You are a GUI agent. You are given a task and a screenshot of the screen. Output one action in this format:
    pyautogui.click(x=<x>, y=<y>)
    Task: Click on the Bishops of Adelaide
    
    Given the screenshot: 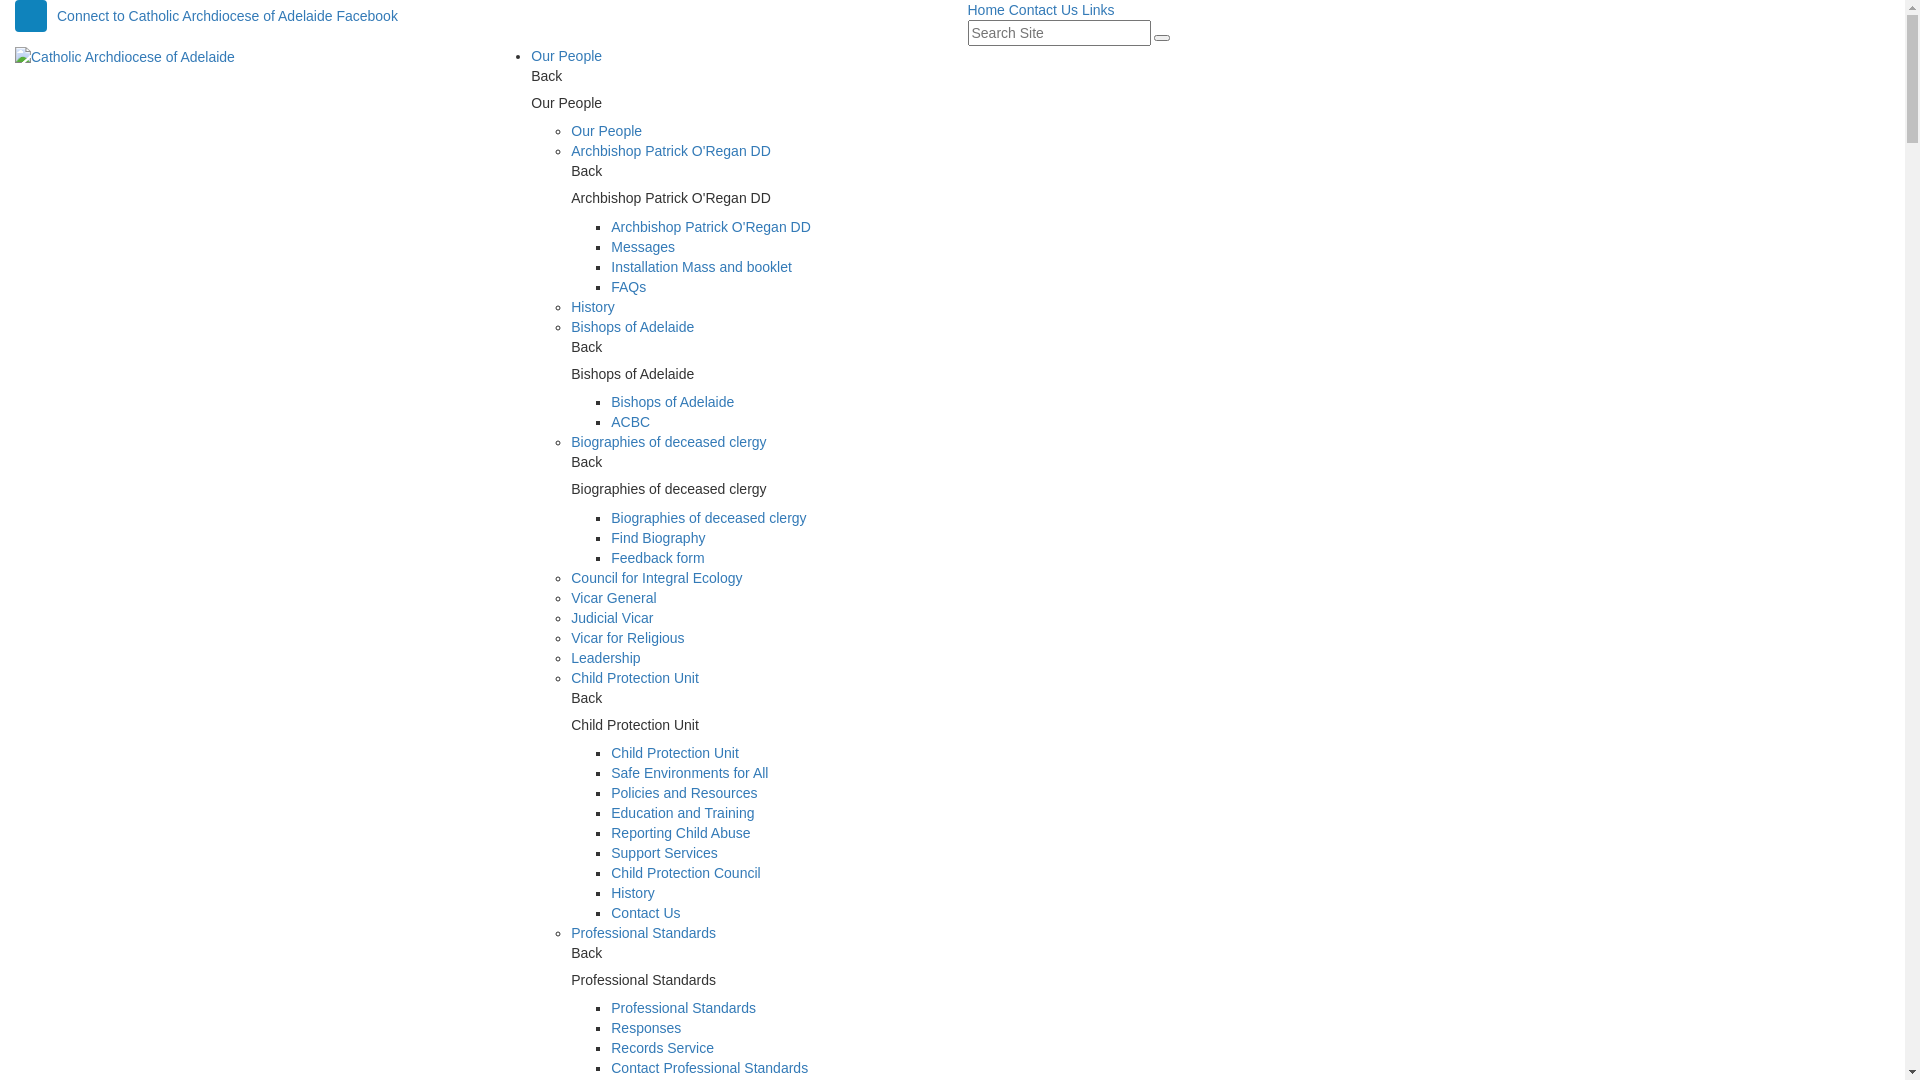 What is the action you would take?
    pyautogui.click(x=672, y=402)
    